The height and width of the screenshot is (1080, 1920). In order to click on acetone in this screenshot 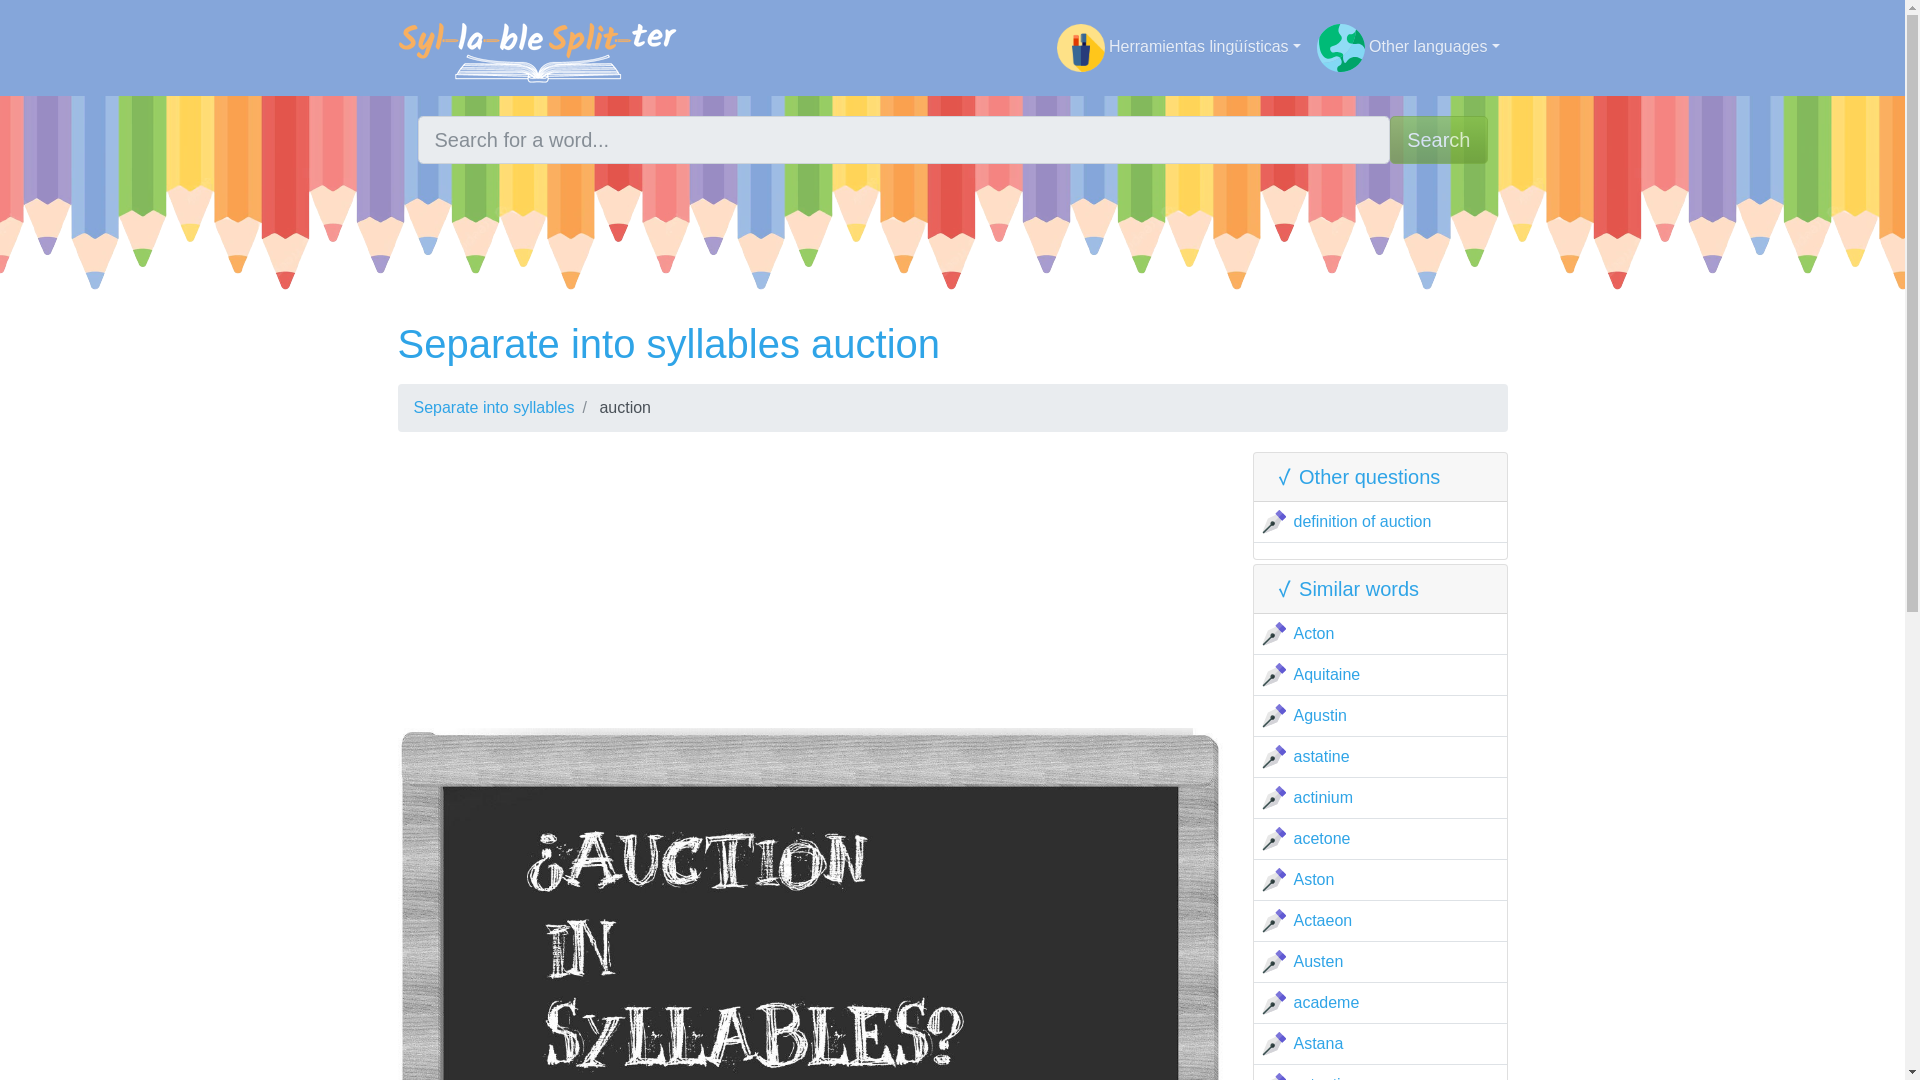, I will do `click(1322, 838)`.